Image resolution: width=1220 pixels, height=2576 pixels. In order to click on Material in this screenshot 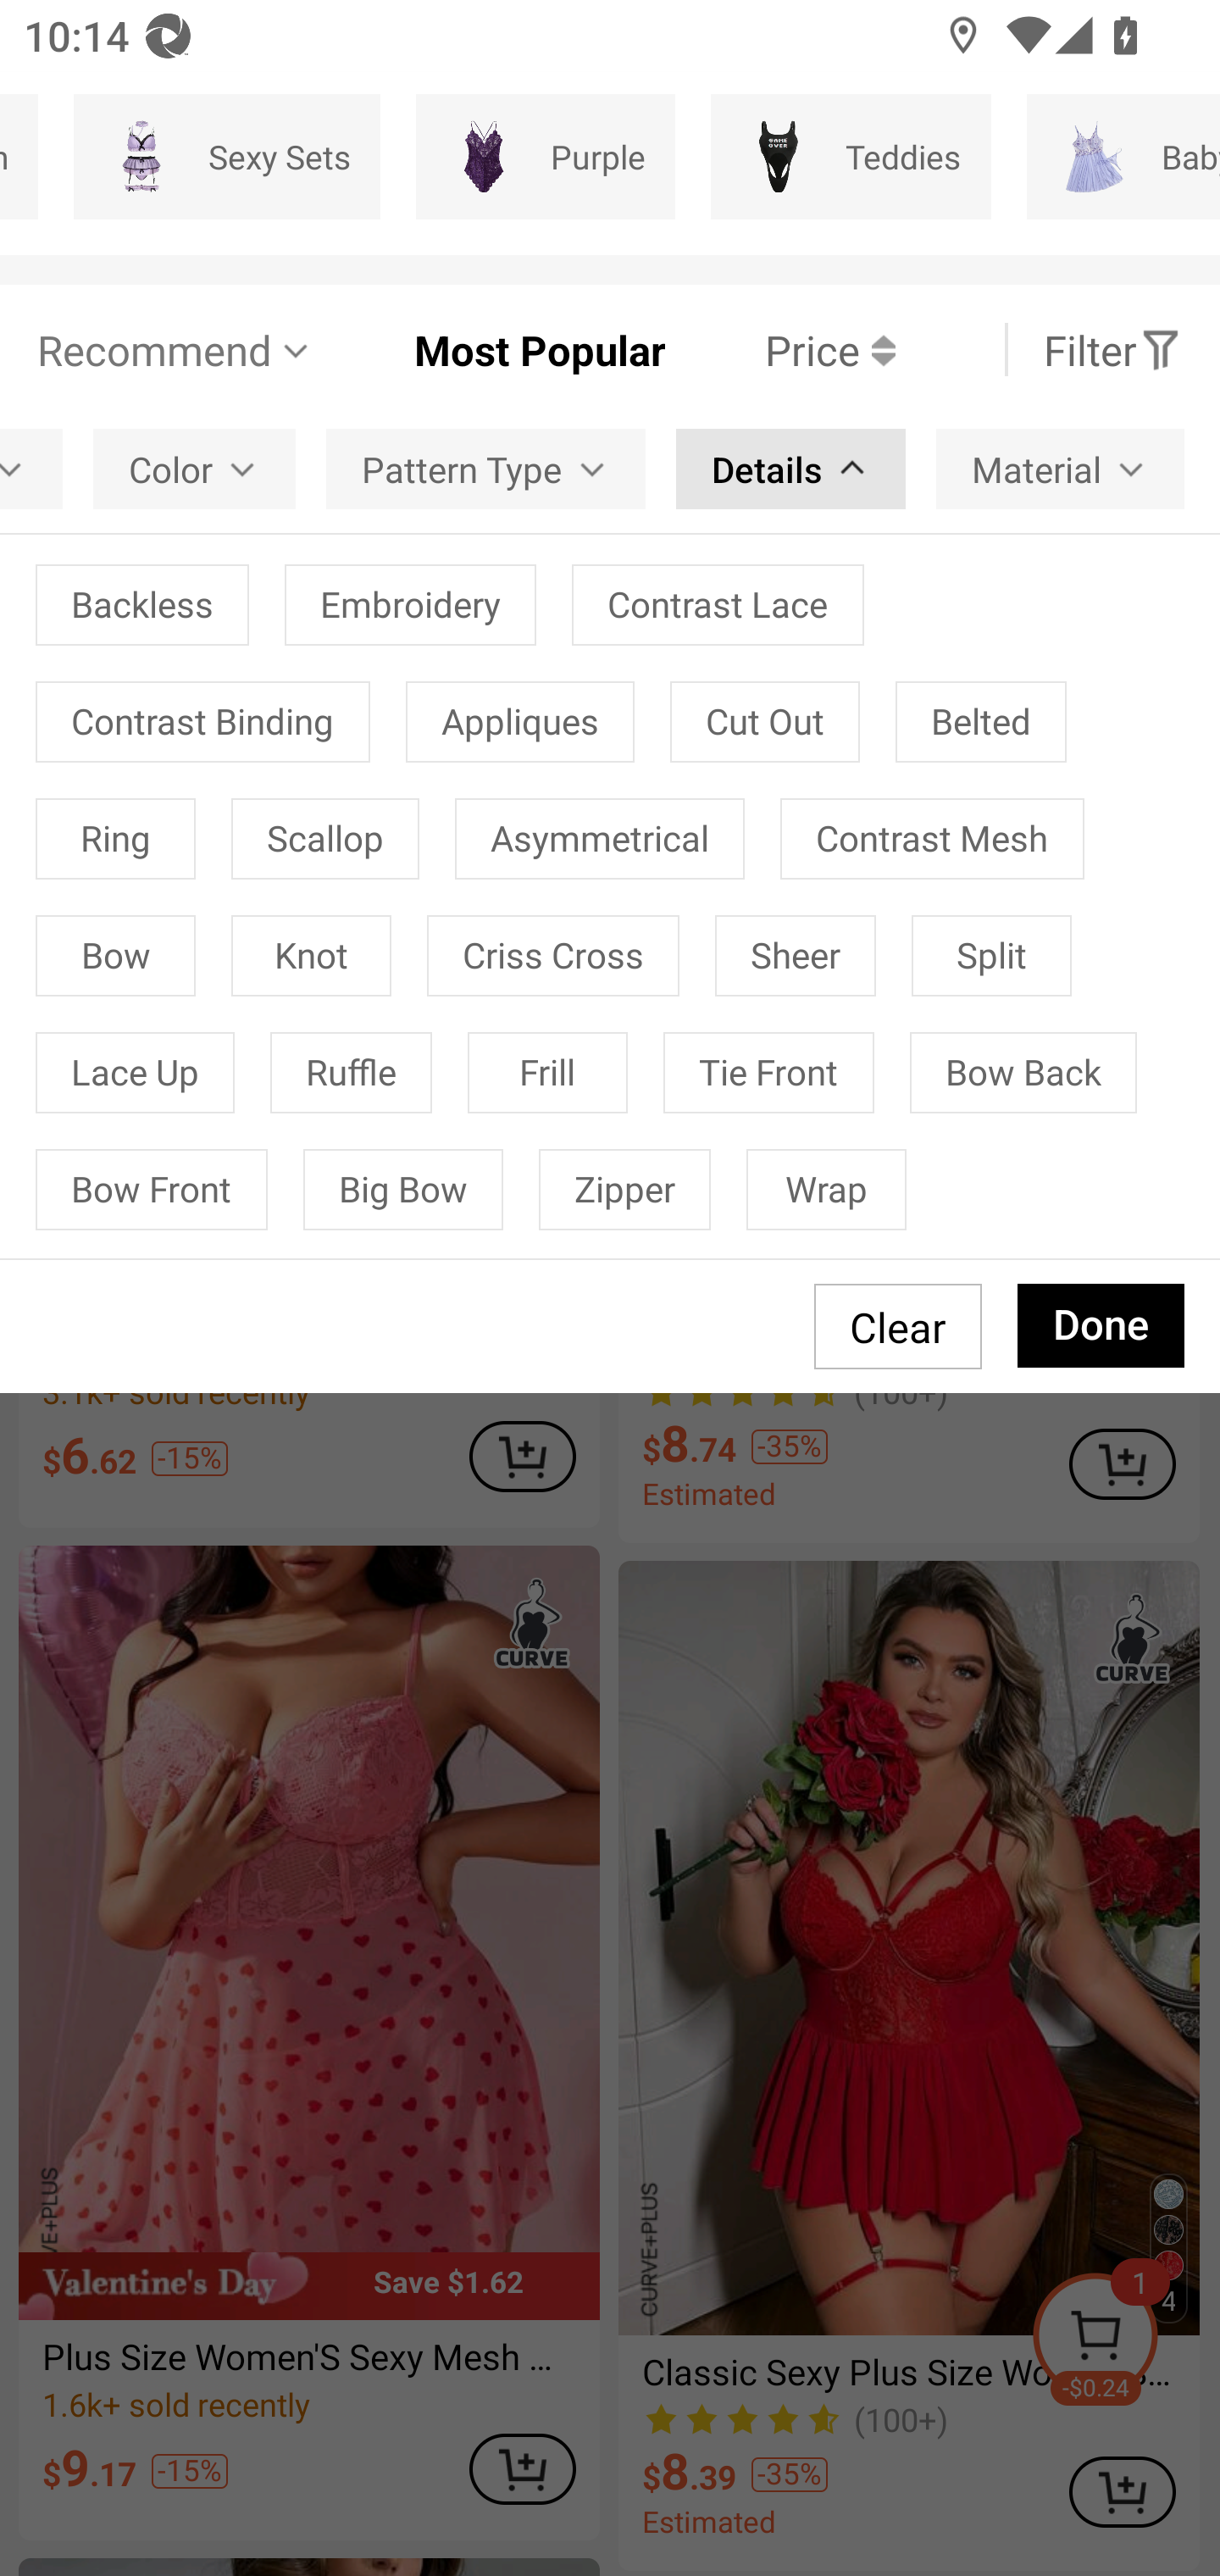, I will do `click(1060, 468)`.